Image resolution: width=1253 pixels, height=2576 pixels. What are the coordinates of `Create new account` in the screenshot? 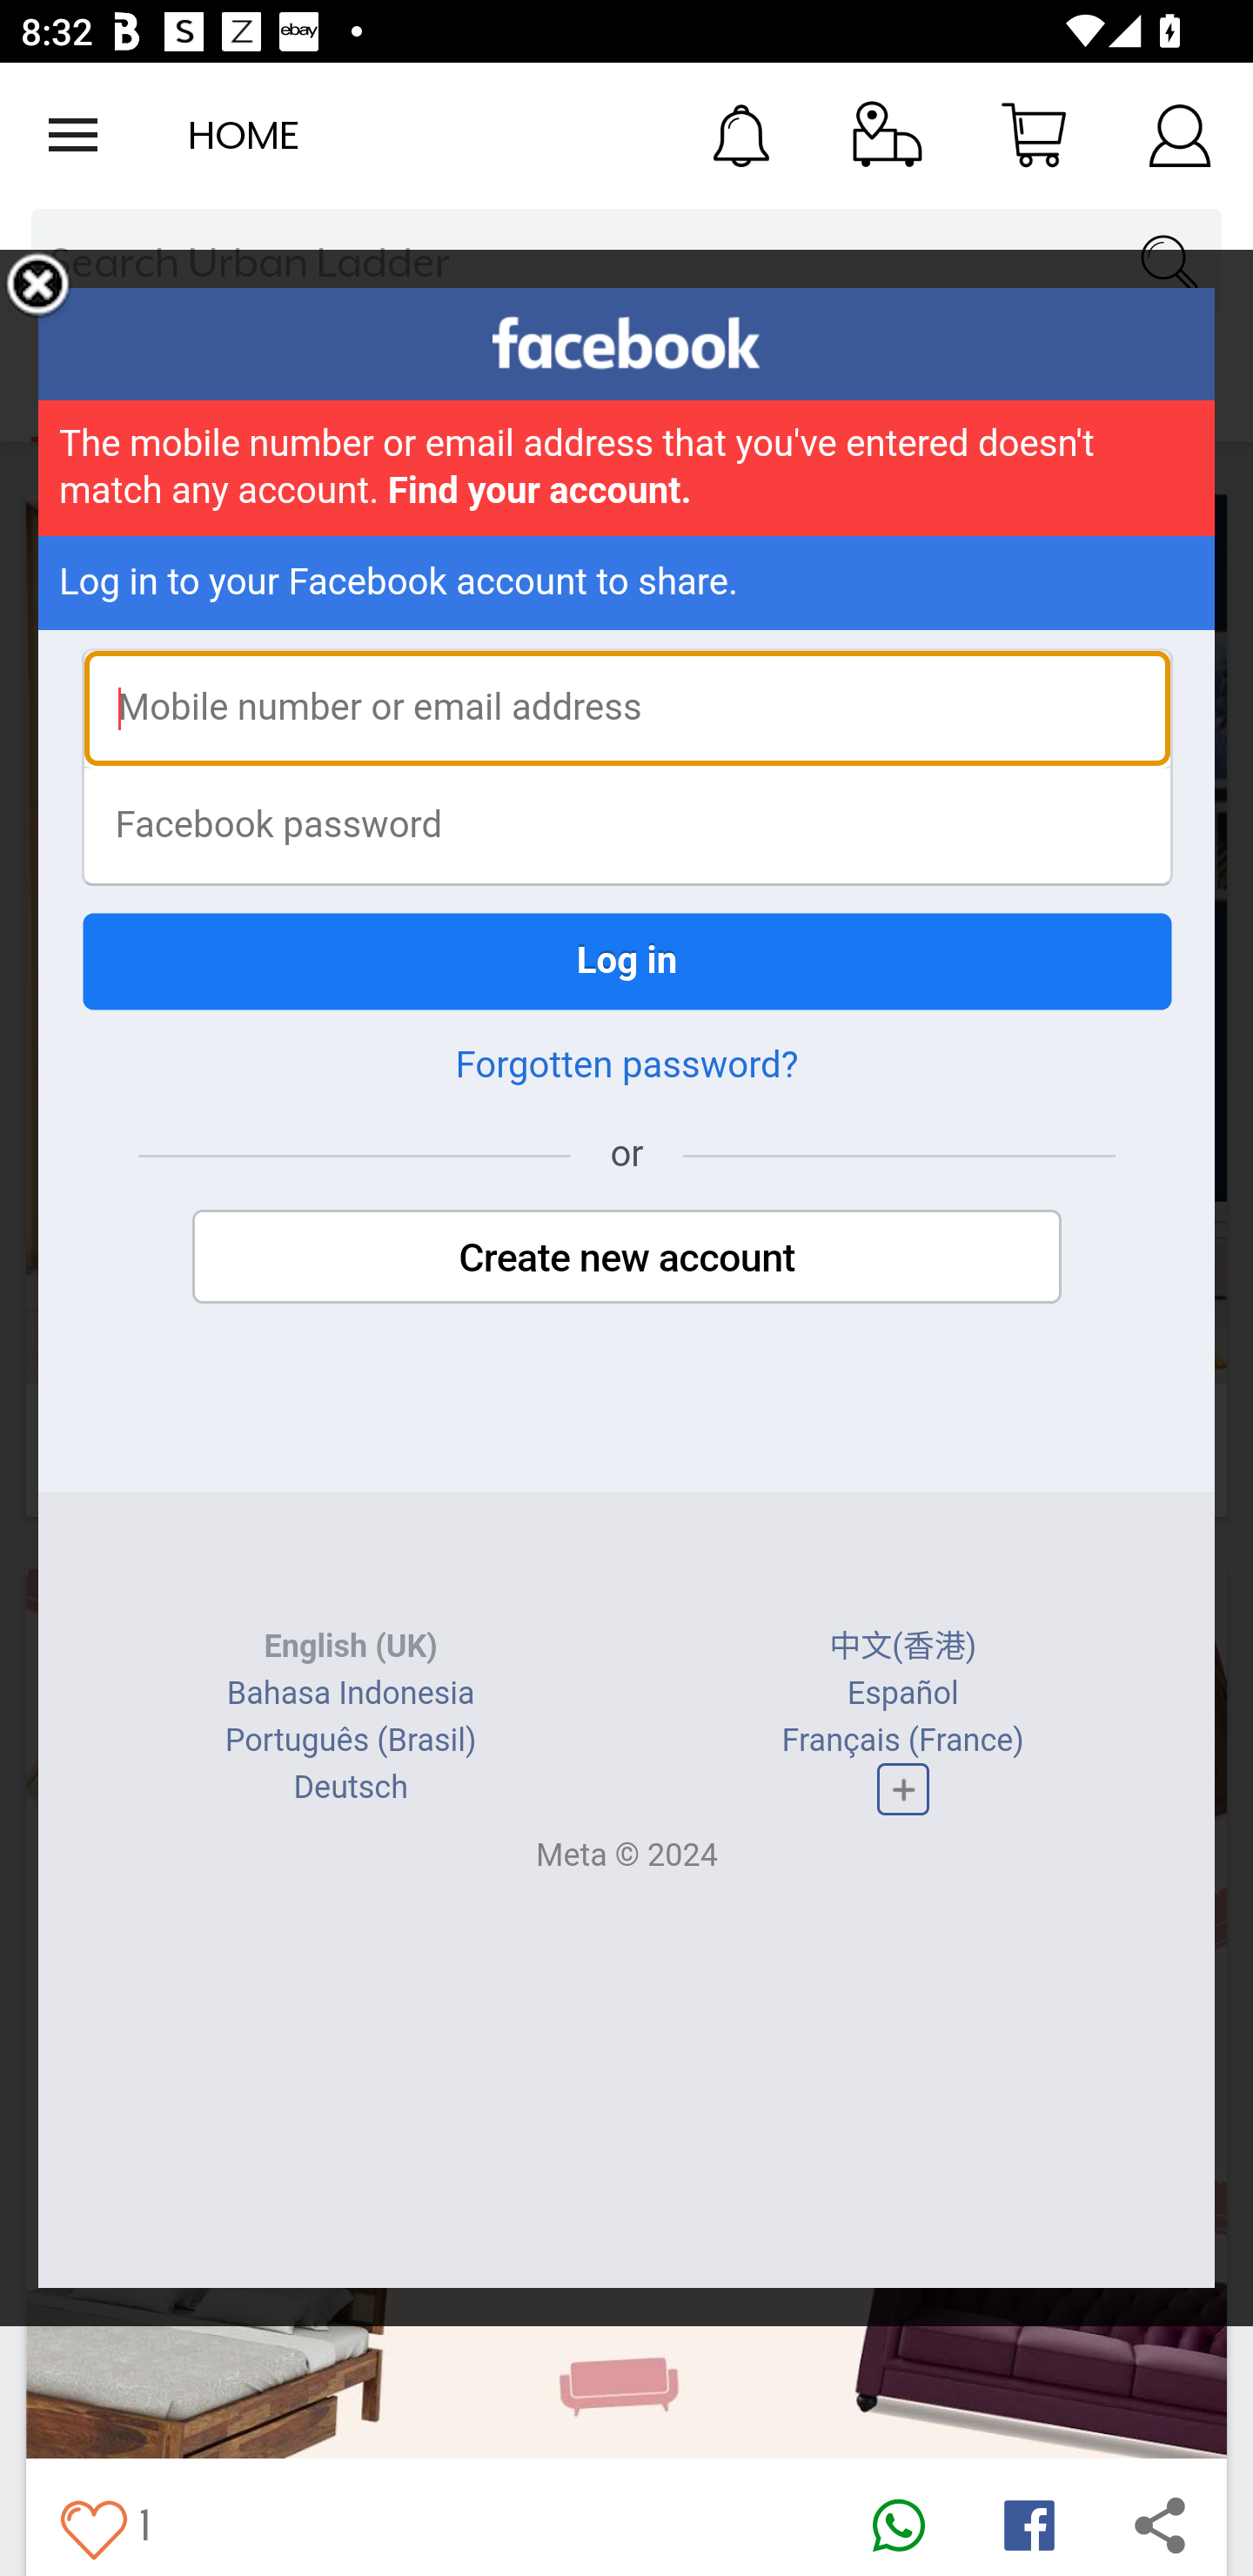 It's located at (626, 1257).